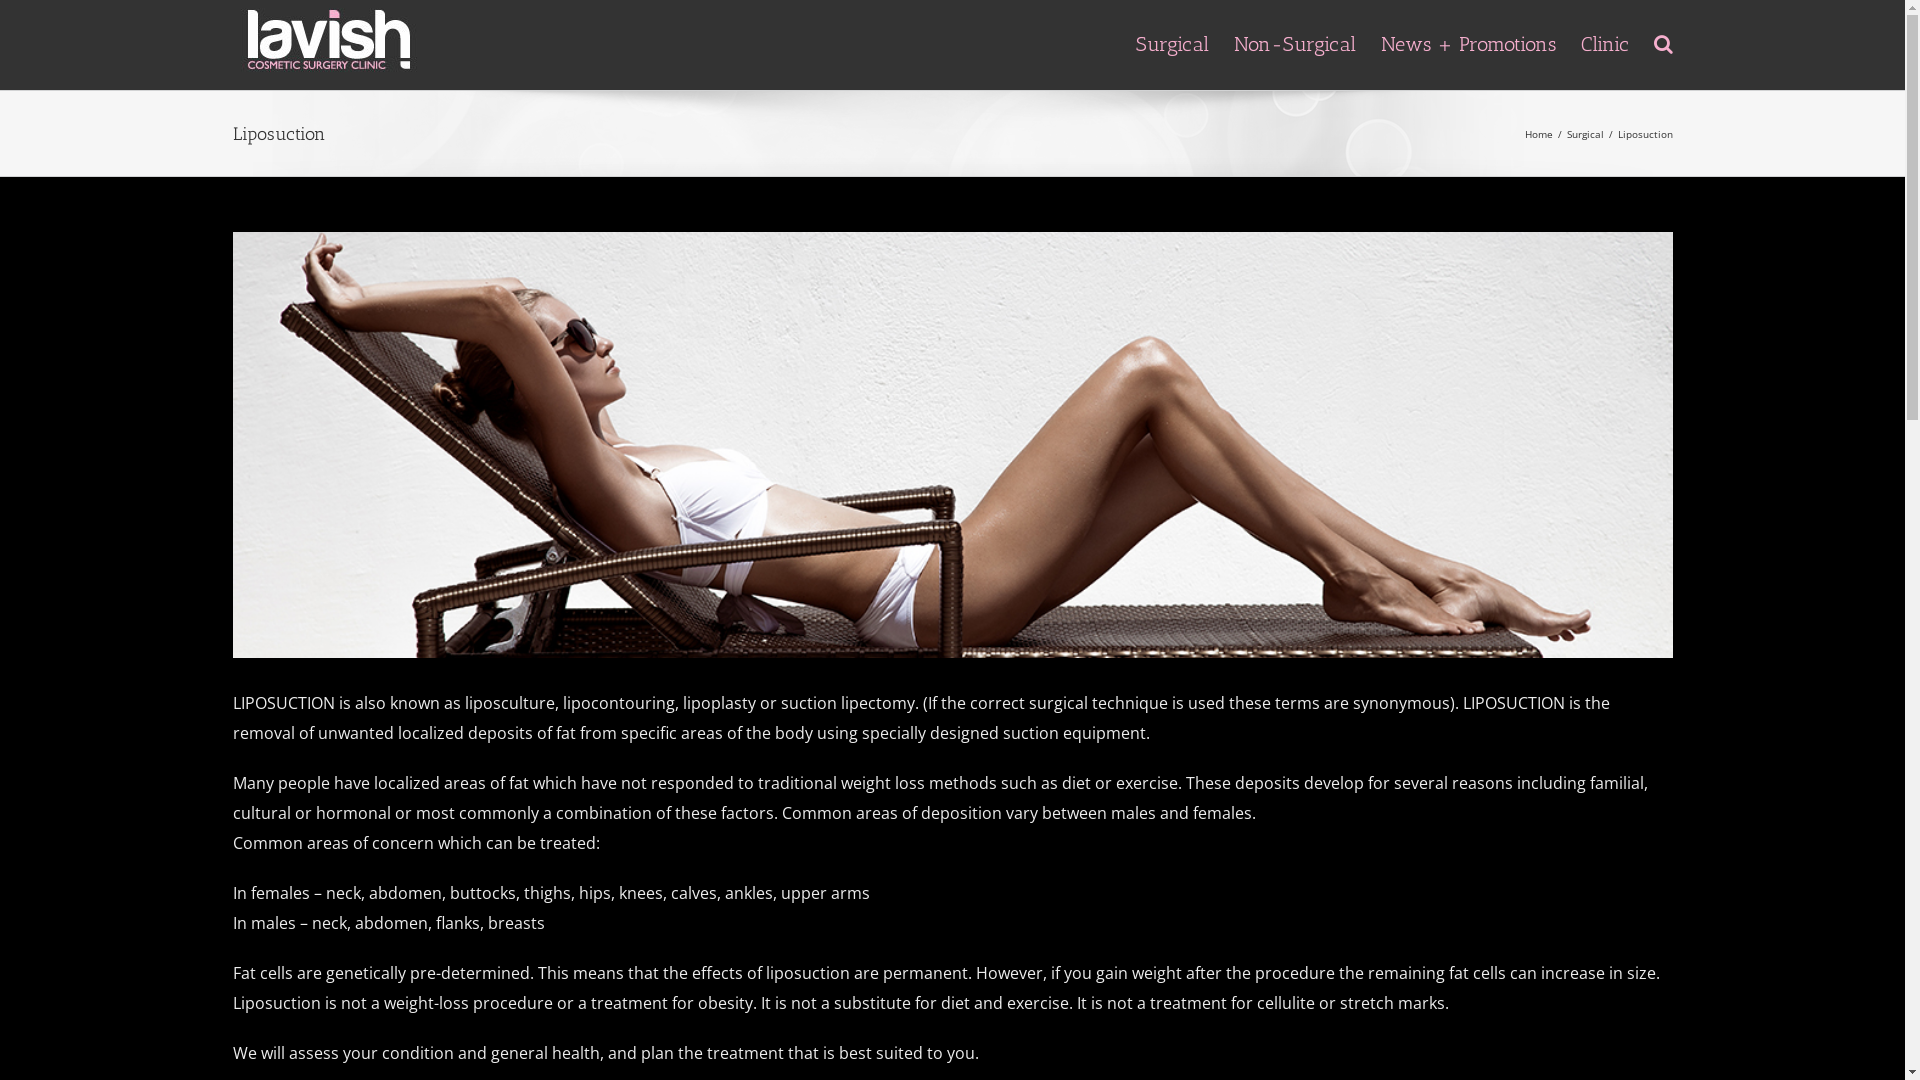 This screenshot has height=1080, width=1920. I want to click on Search, so click(50, 15).